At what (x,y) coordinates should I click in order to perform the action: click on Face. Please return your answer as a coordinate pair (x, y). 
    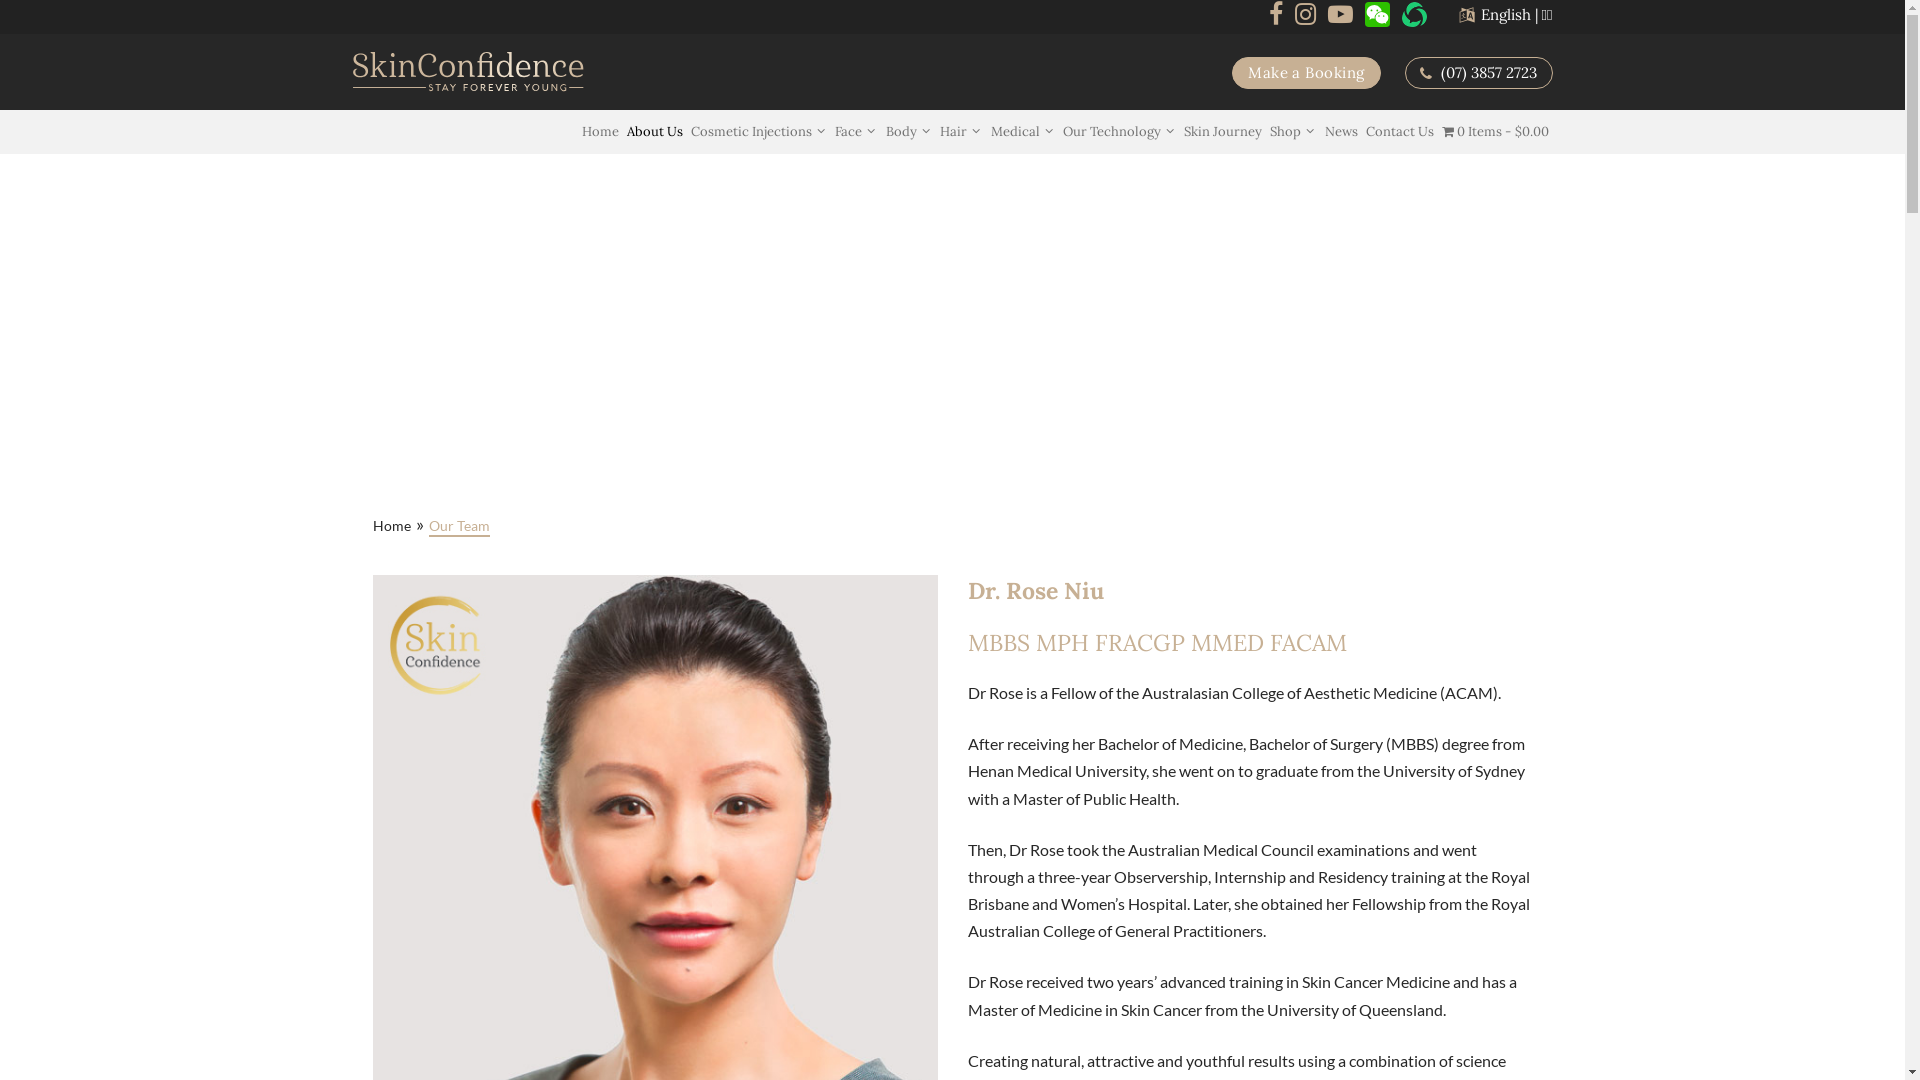
    Looking at the image, I should click on (856, 132).